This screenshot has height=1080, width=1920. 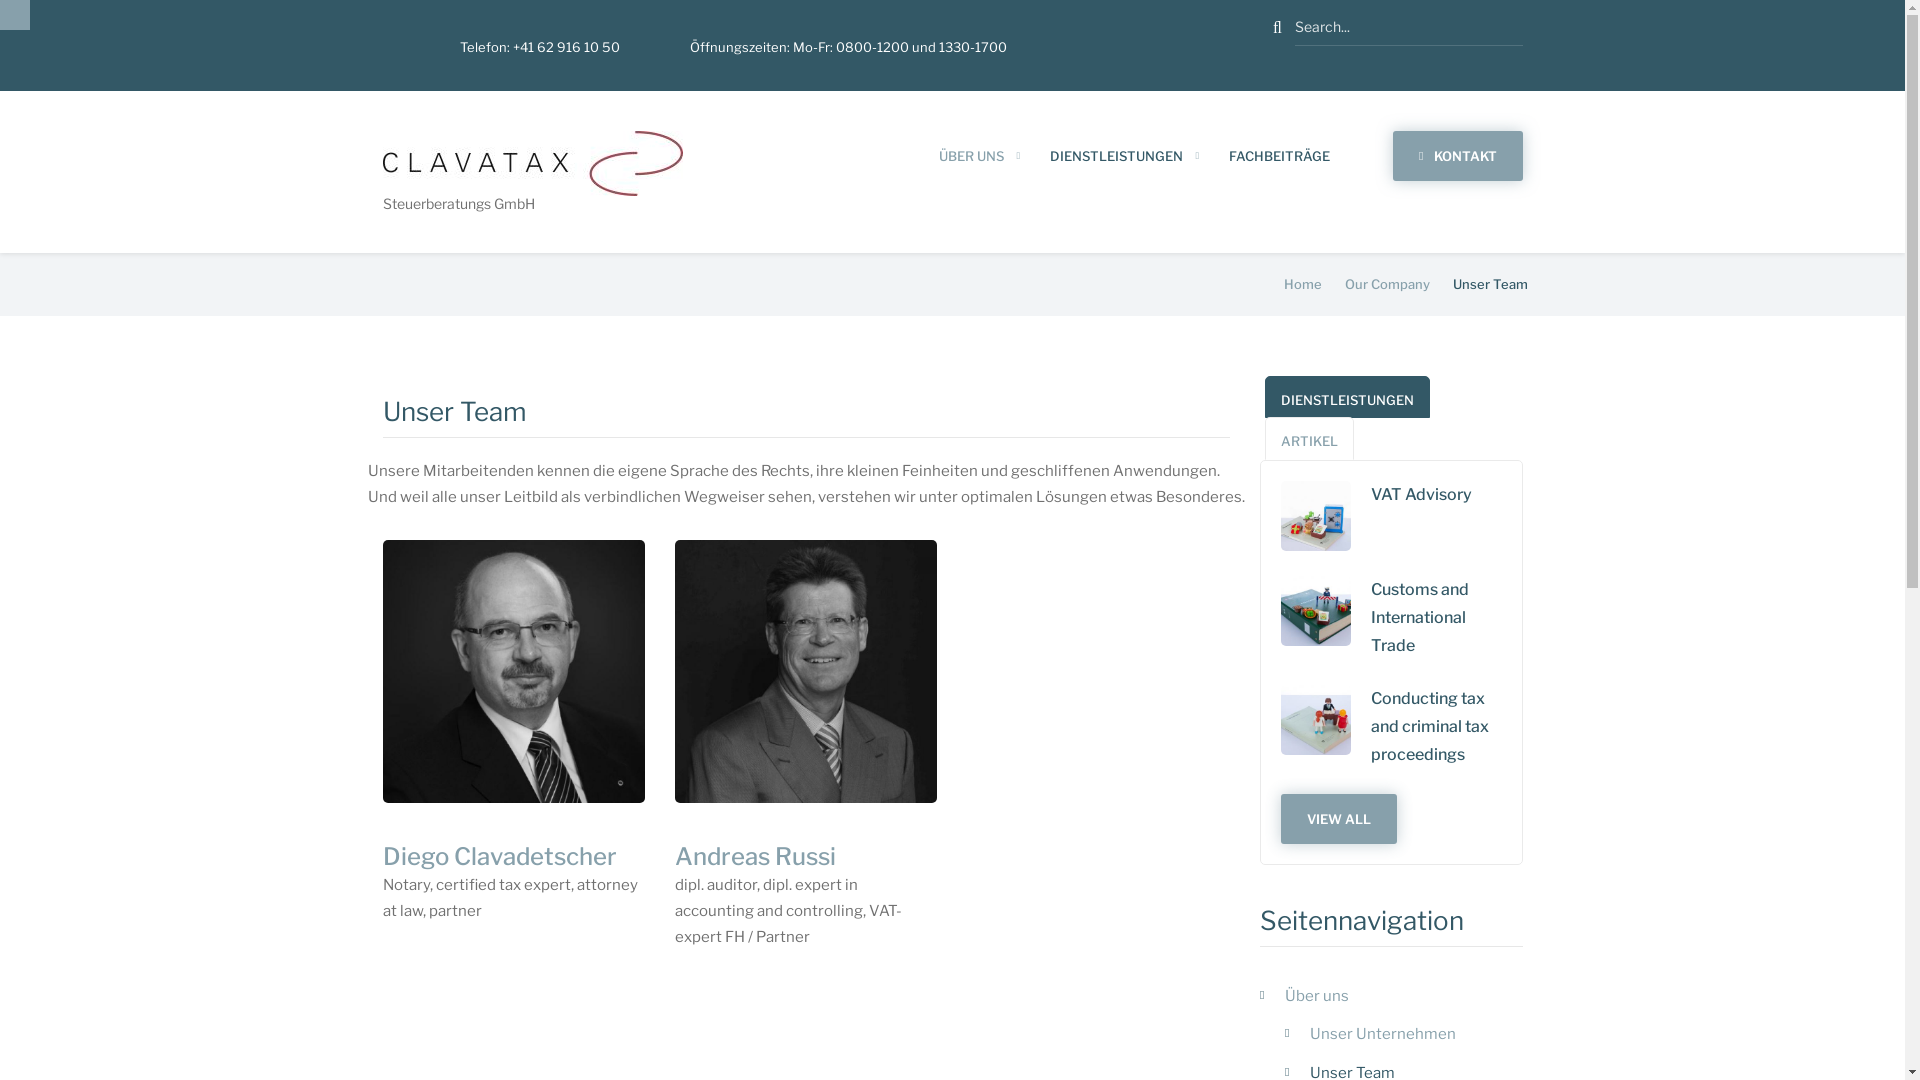 I want to click on Customs and International Trade, so click(x=1436, y=618).